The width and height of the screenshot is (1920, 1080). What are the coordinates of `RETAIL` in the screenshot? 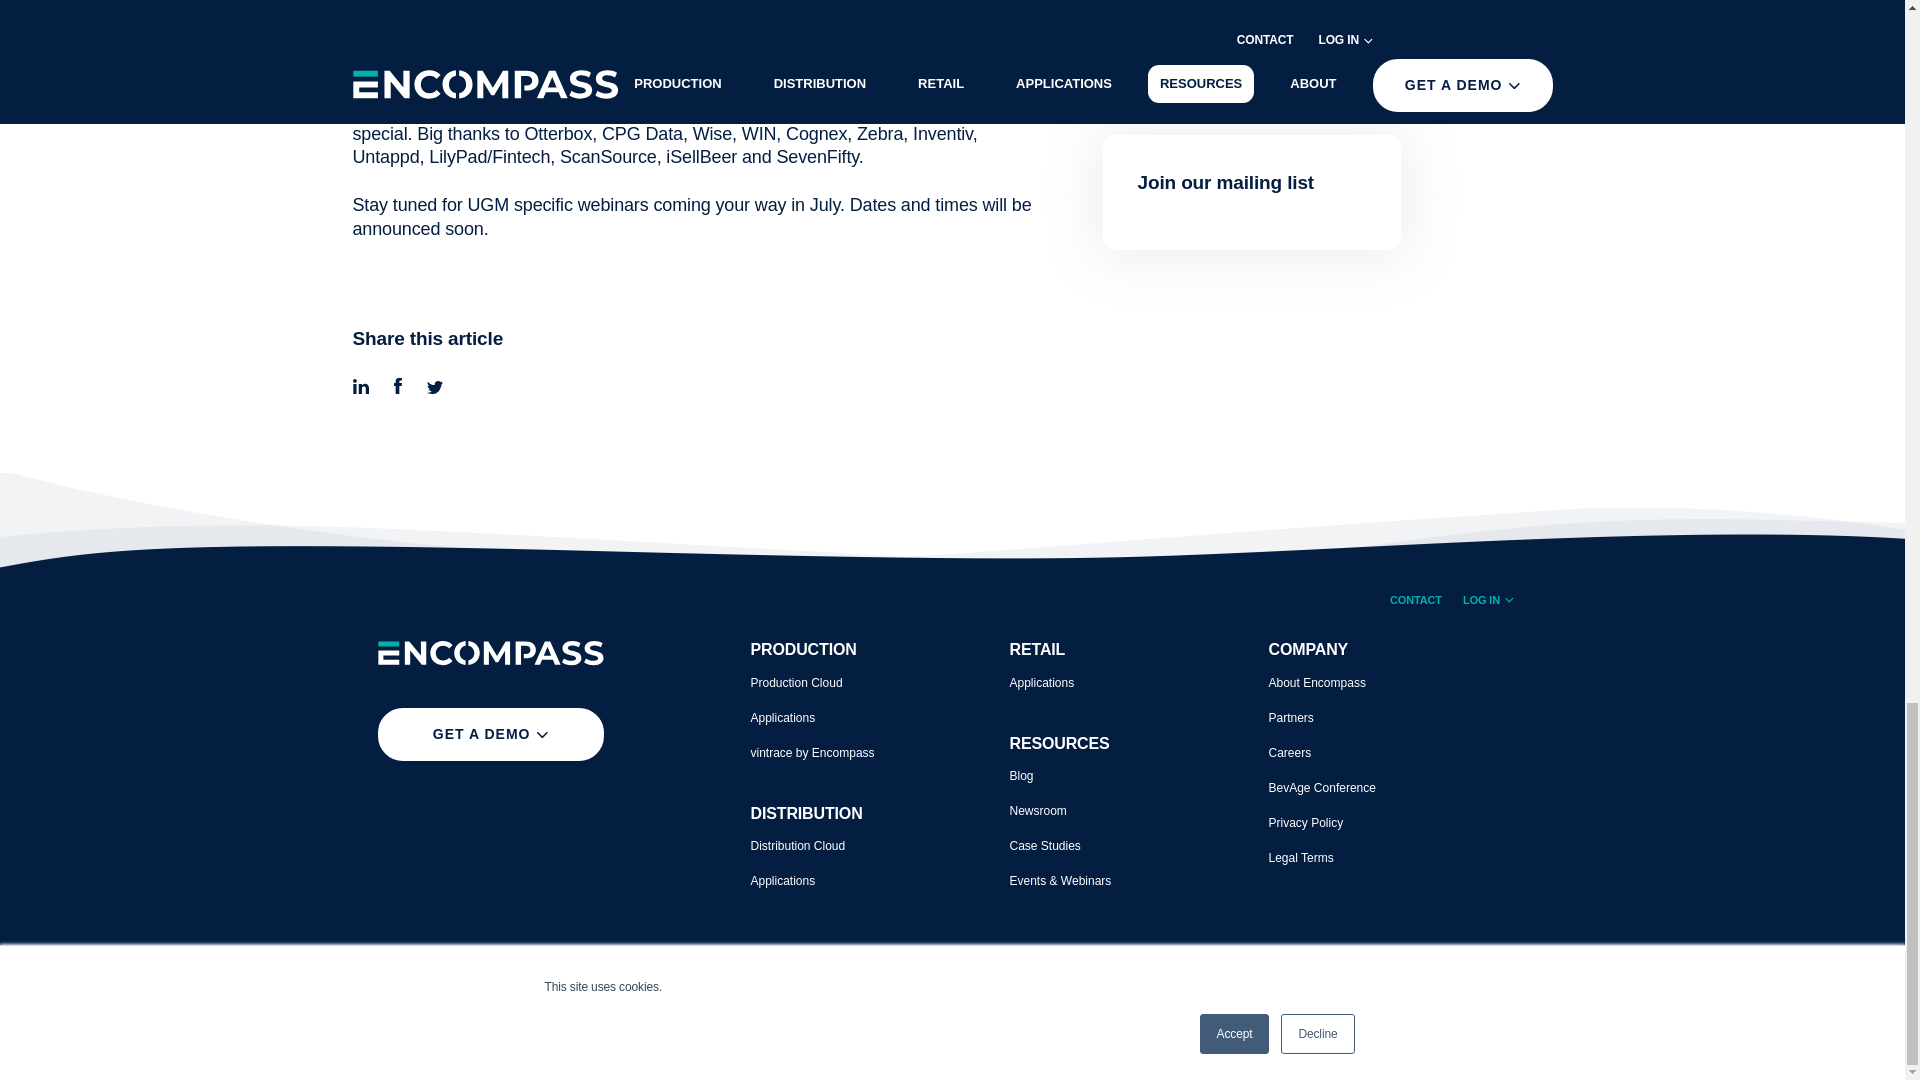 It's located at (1037, 649).